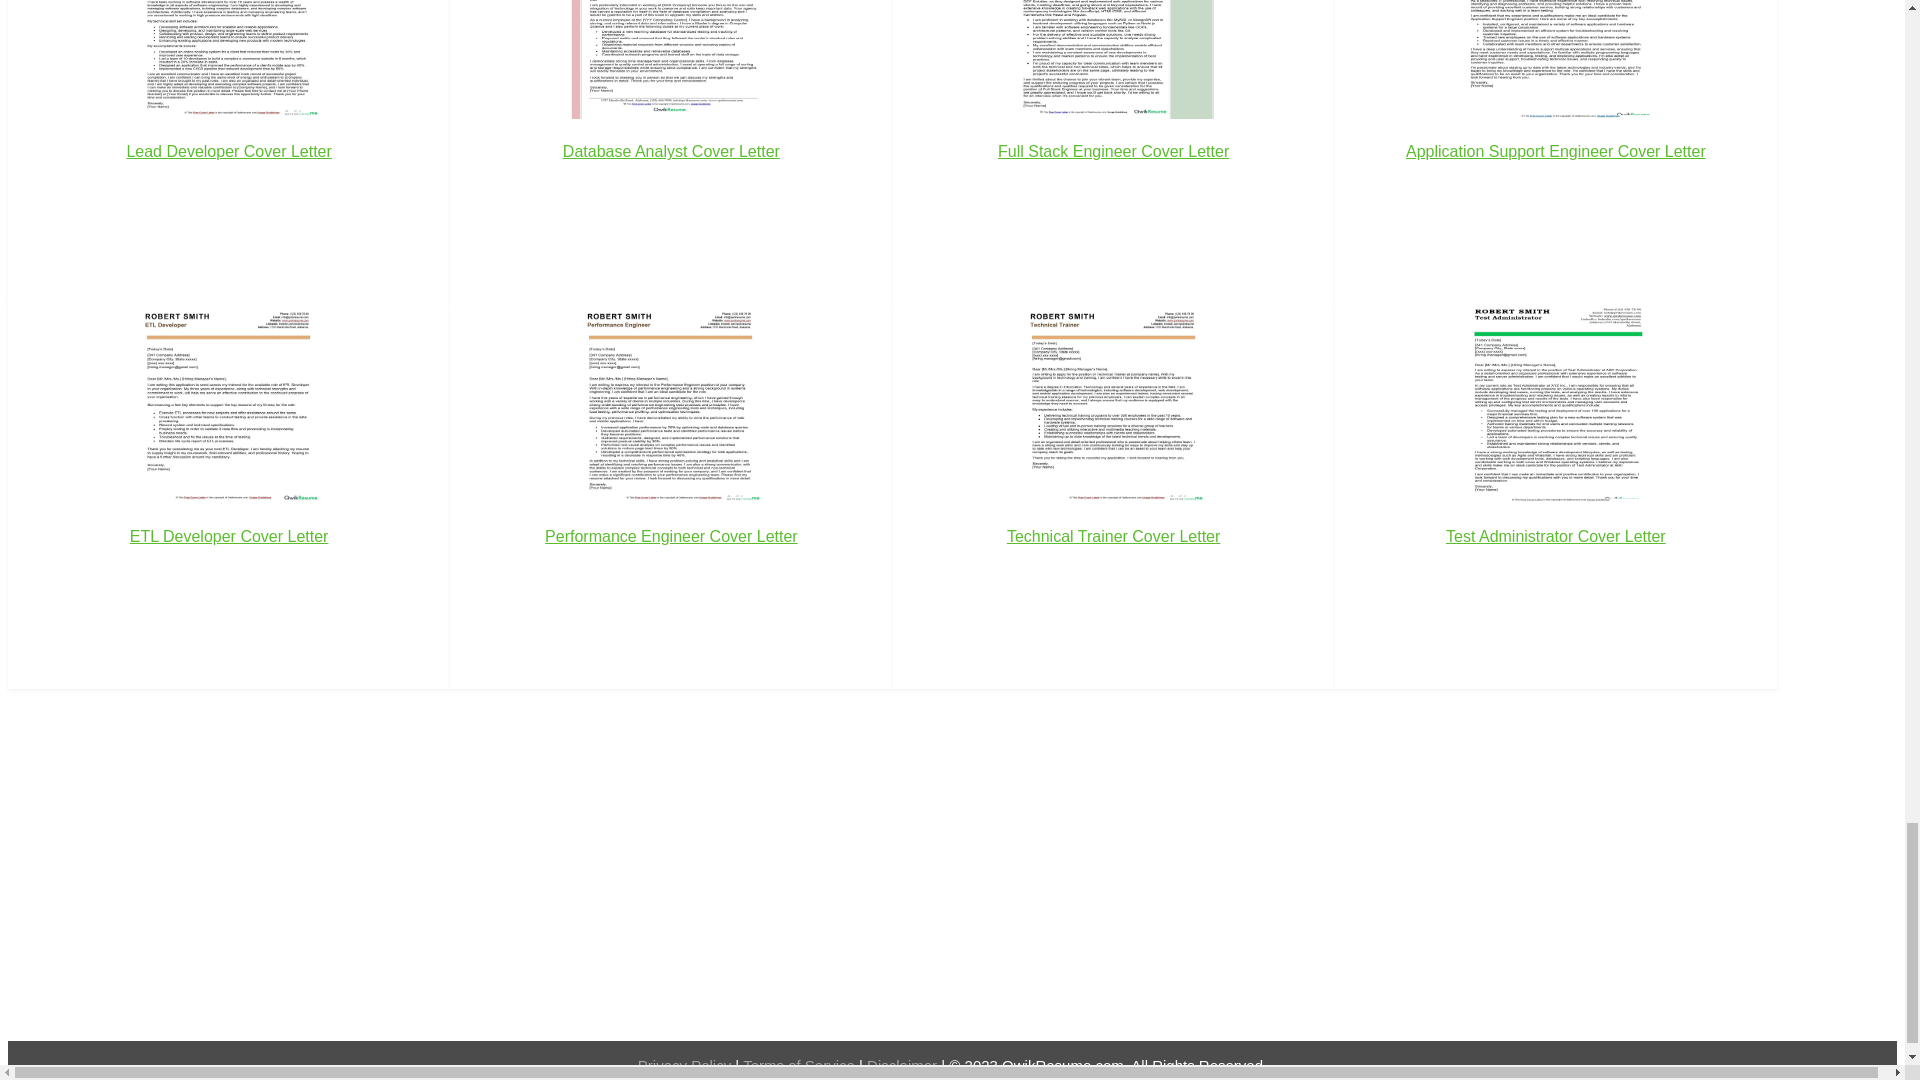  What do you see at coordinates (228, 458) in the screenshot?
I see `ETL Developer Cover Letter` at bounding box center [228, 458].